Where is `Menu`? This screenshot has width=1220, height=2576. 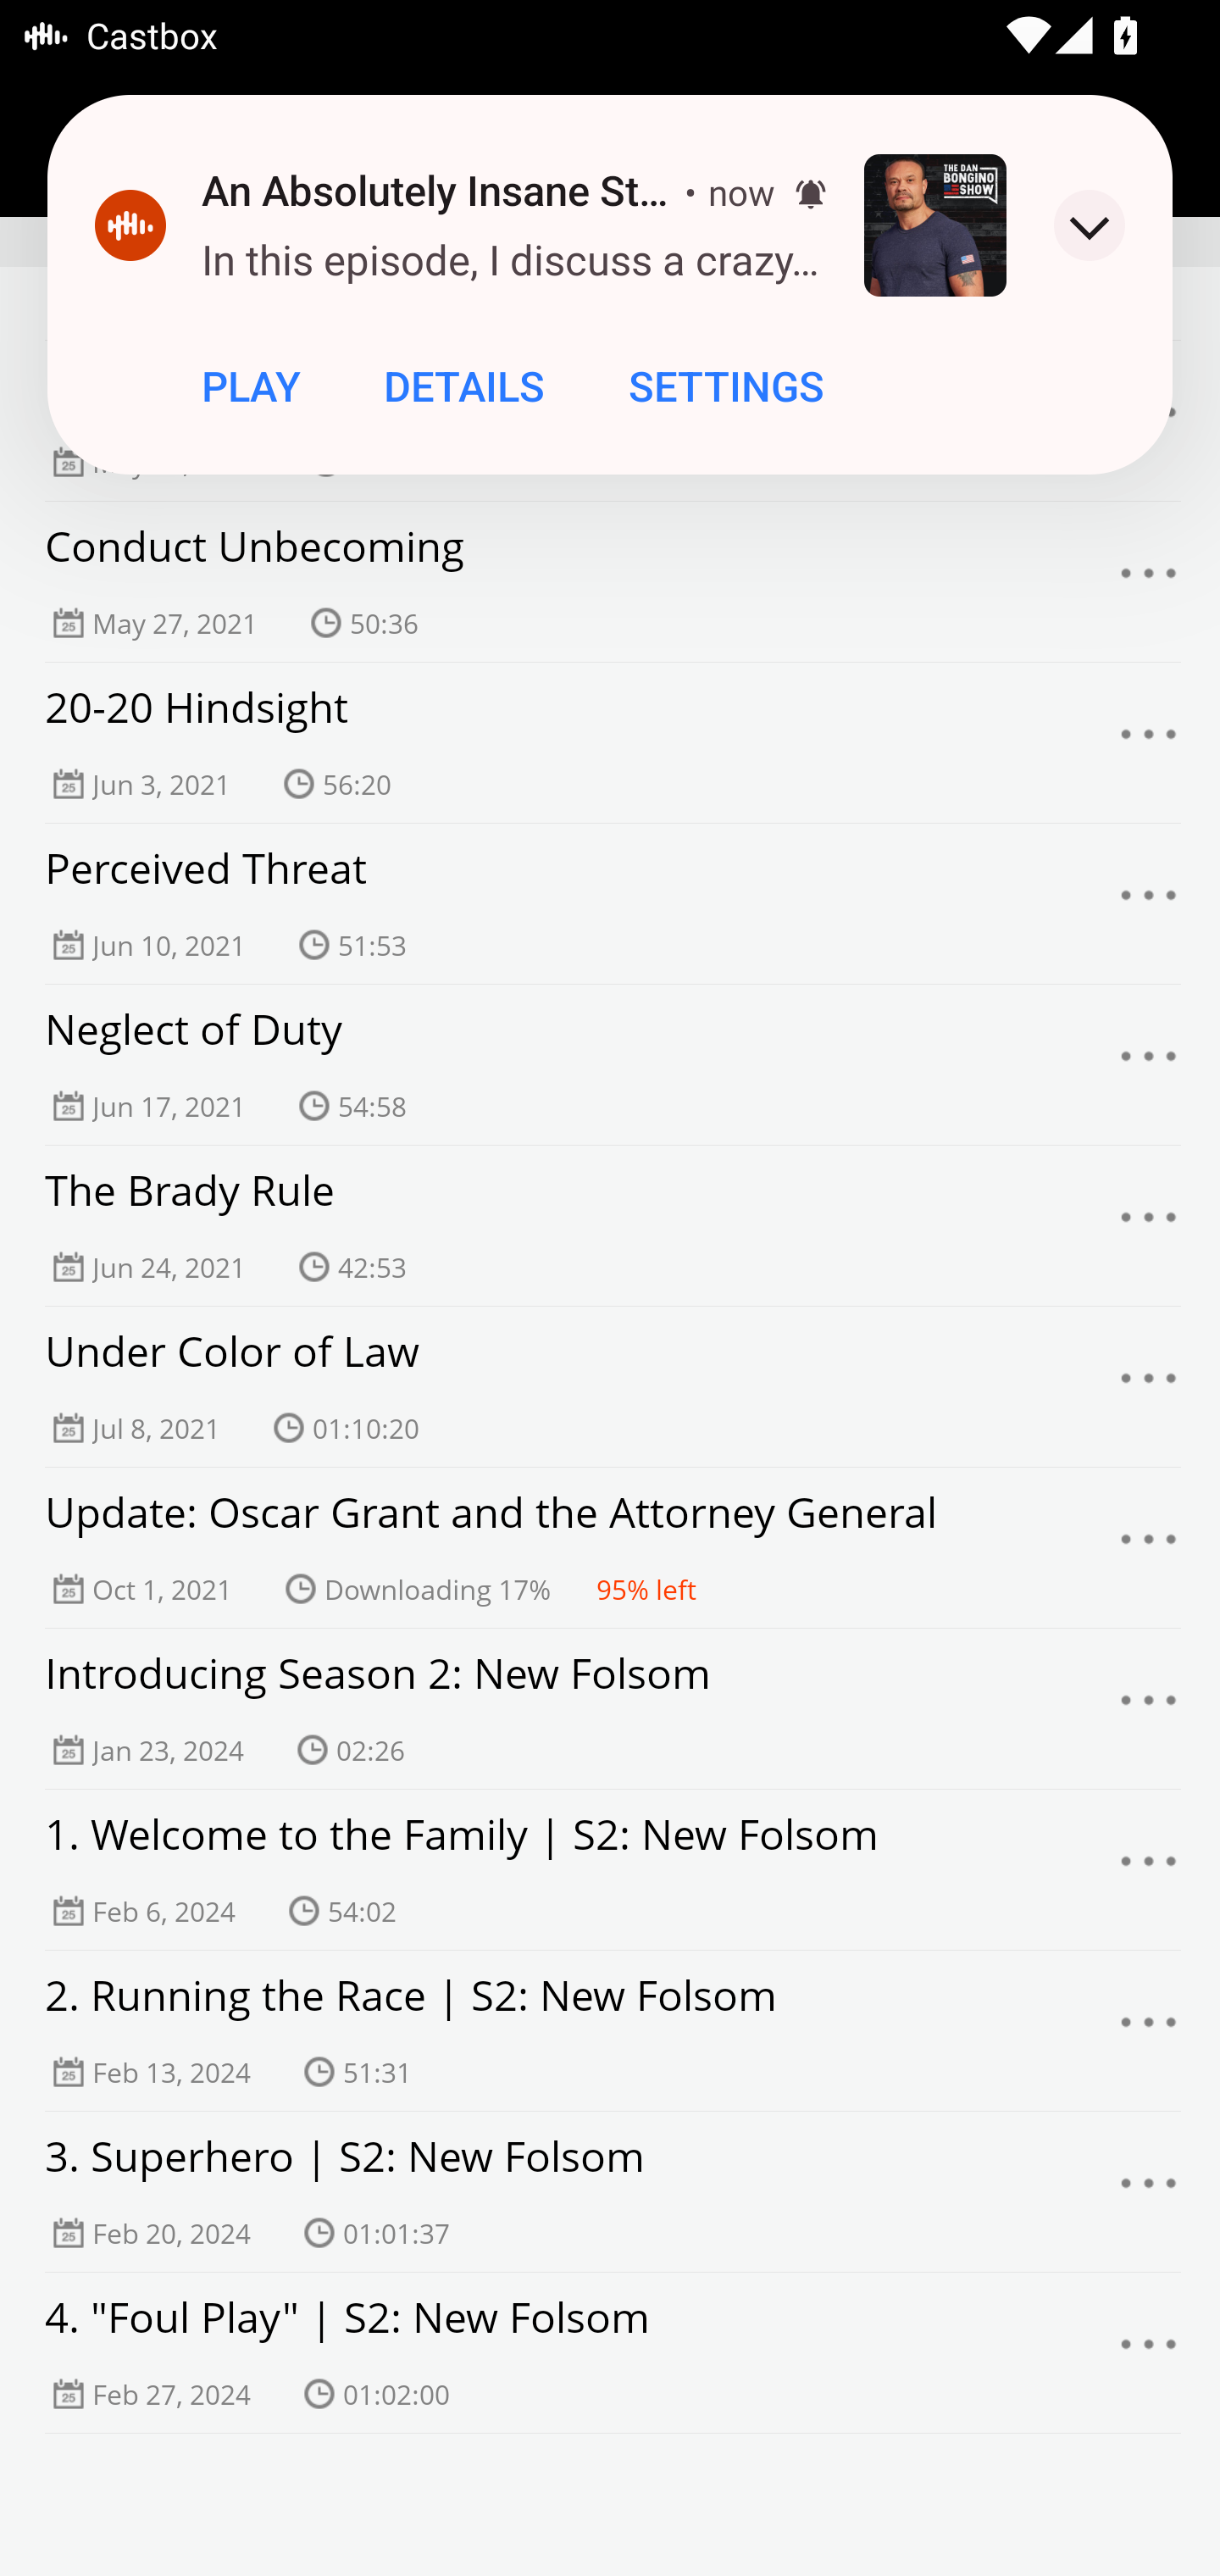
Menu is located at coordinates (1149, 581).